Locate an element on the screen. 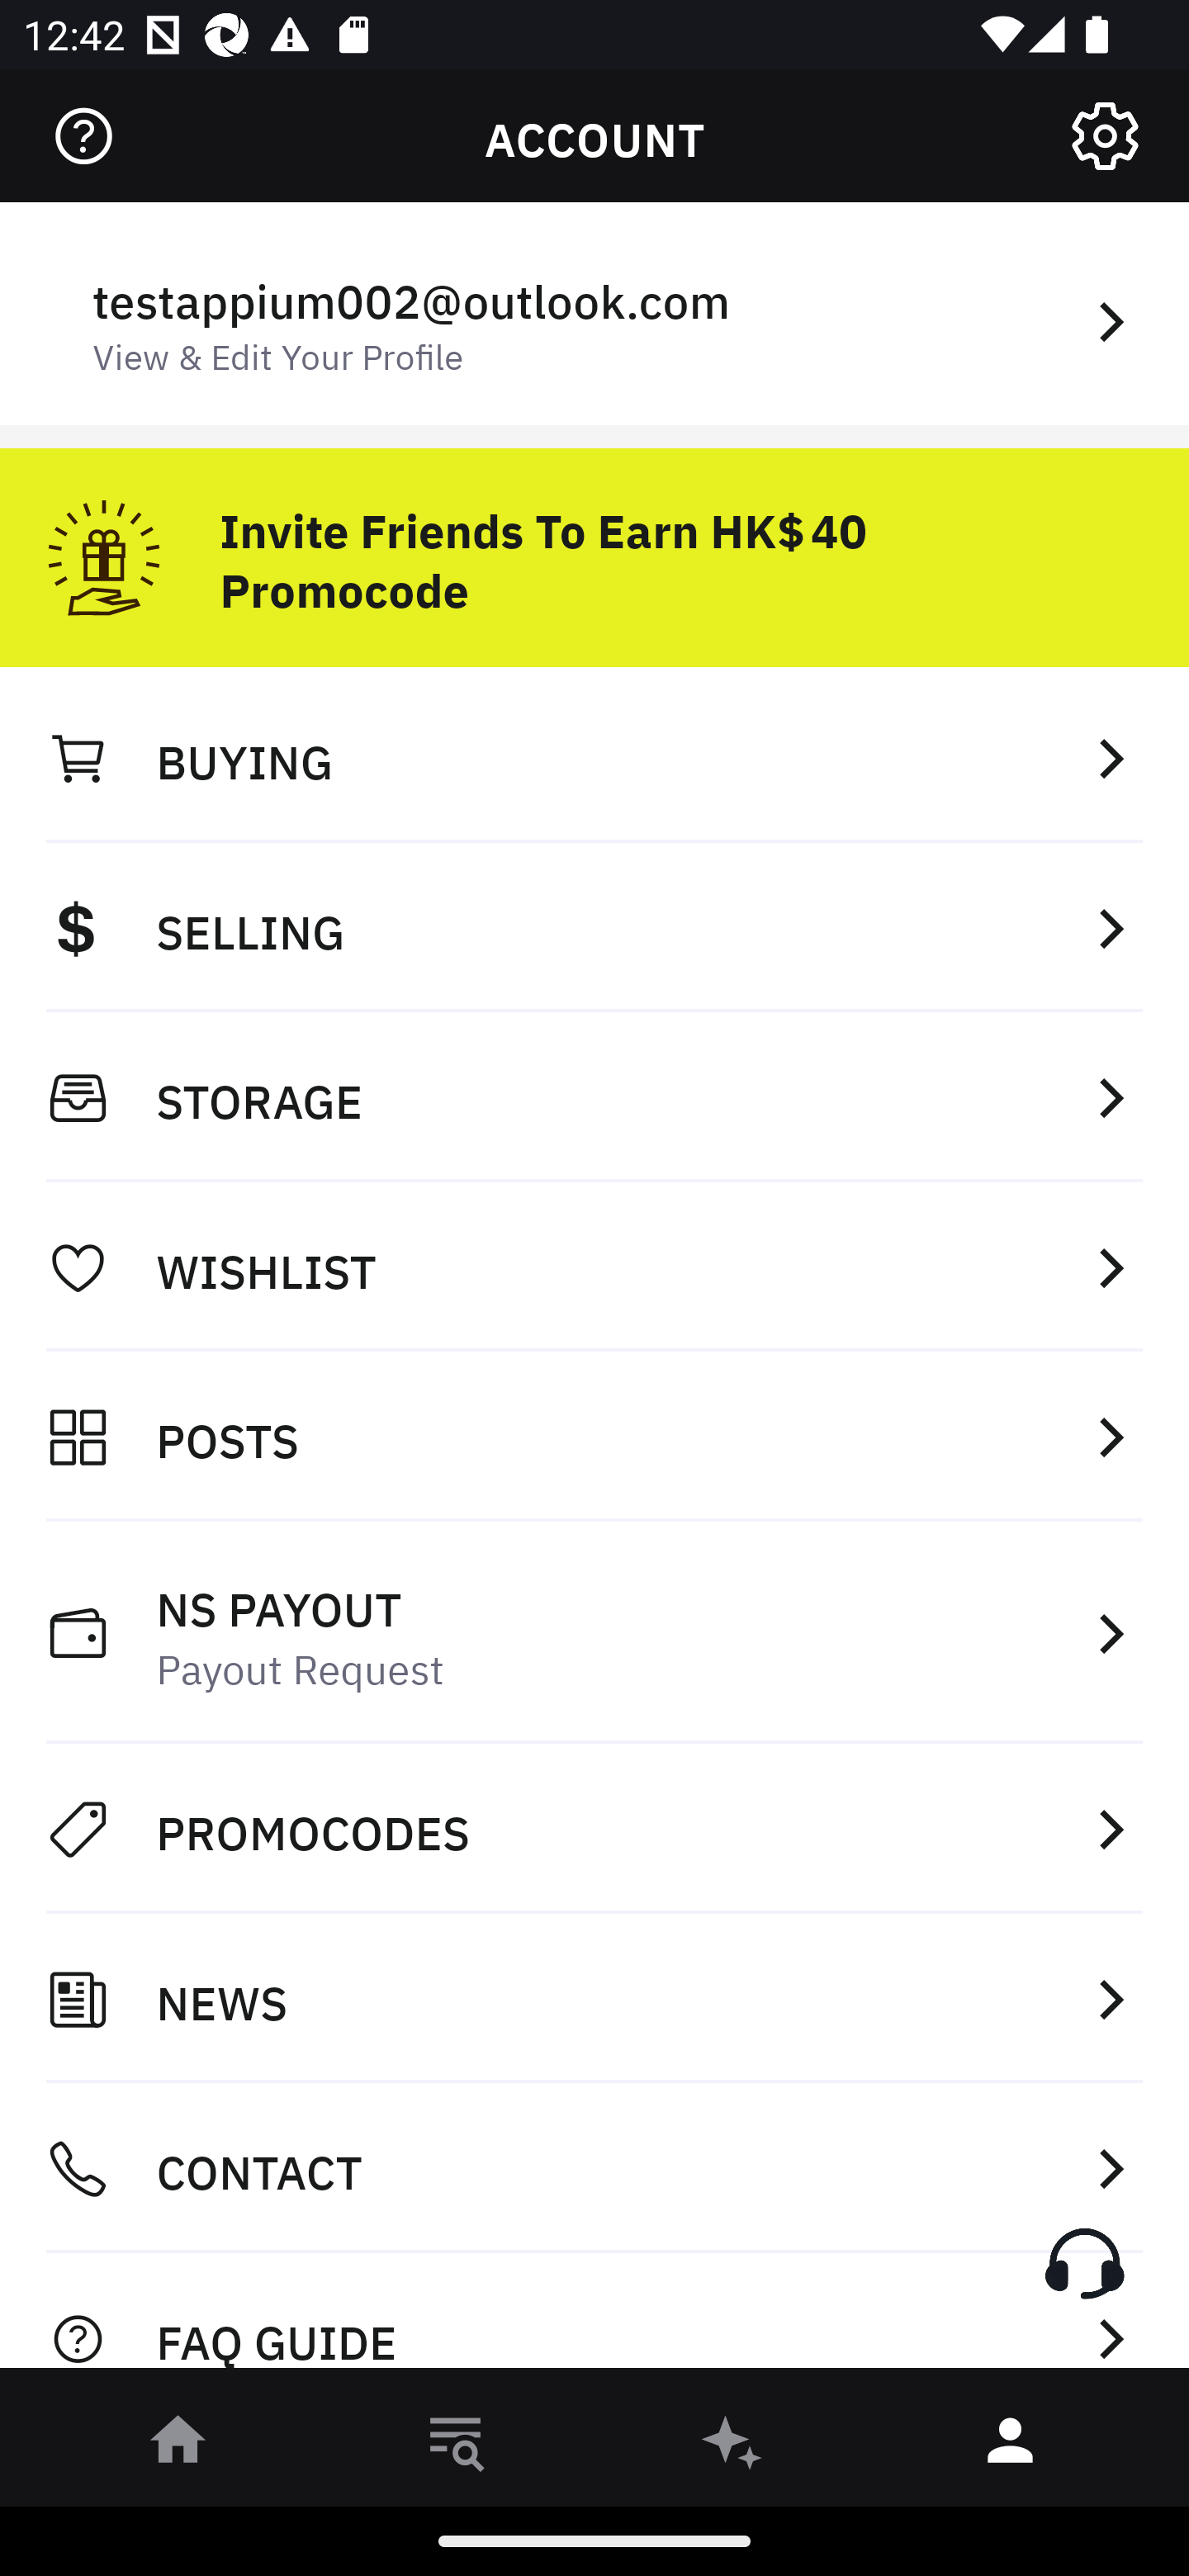   is located at coordinates (1105, 136).